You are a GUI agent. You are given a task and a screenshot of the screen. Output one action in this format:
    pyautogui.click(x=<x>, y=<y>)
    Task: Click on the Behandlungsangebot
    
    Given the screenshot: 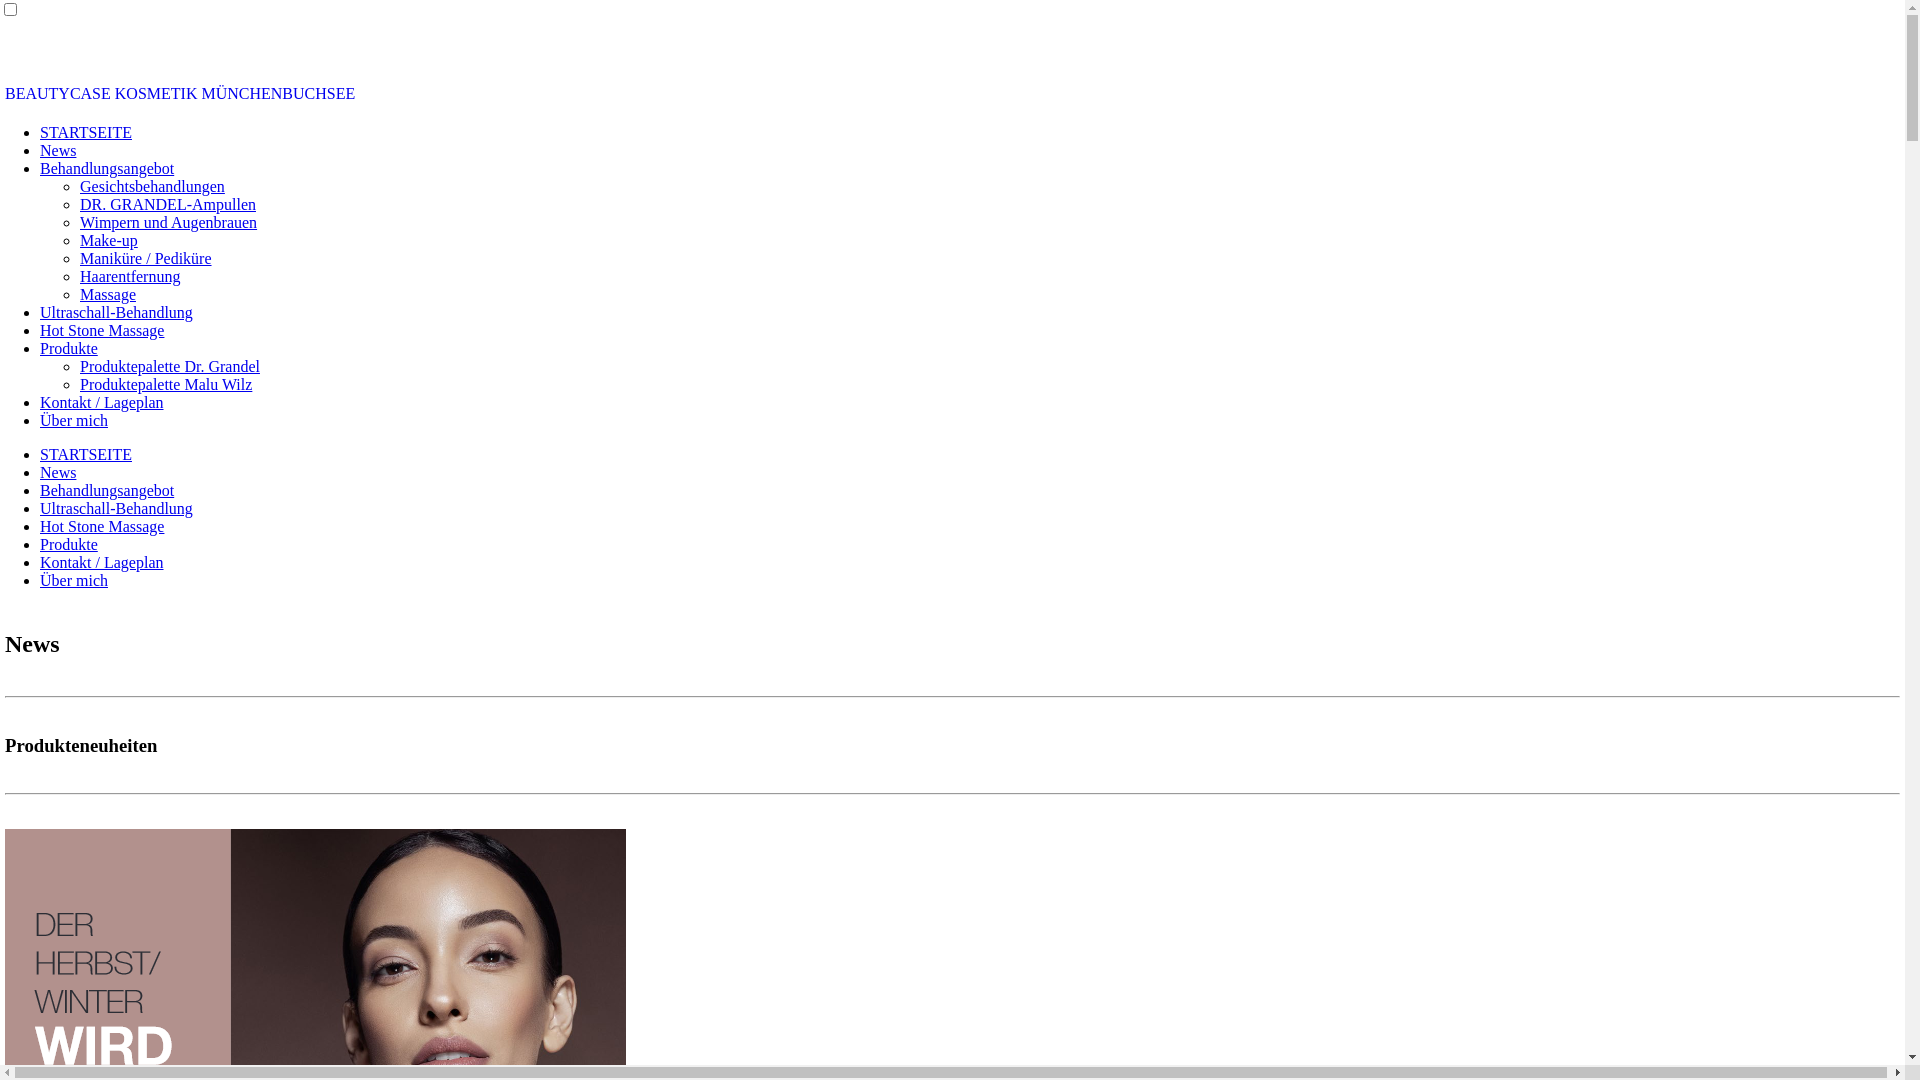 What is the action you would take?
    pyautogui.click(x=107, y=168)
    